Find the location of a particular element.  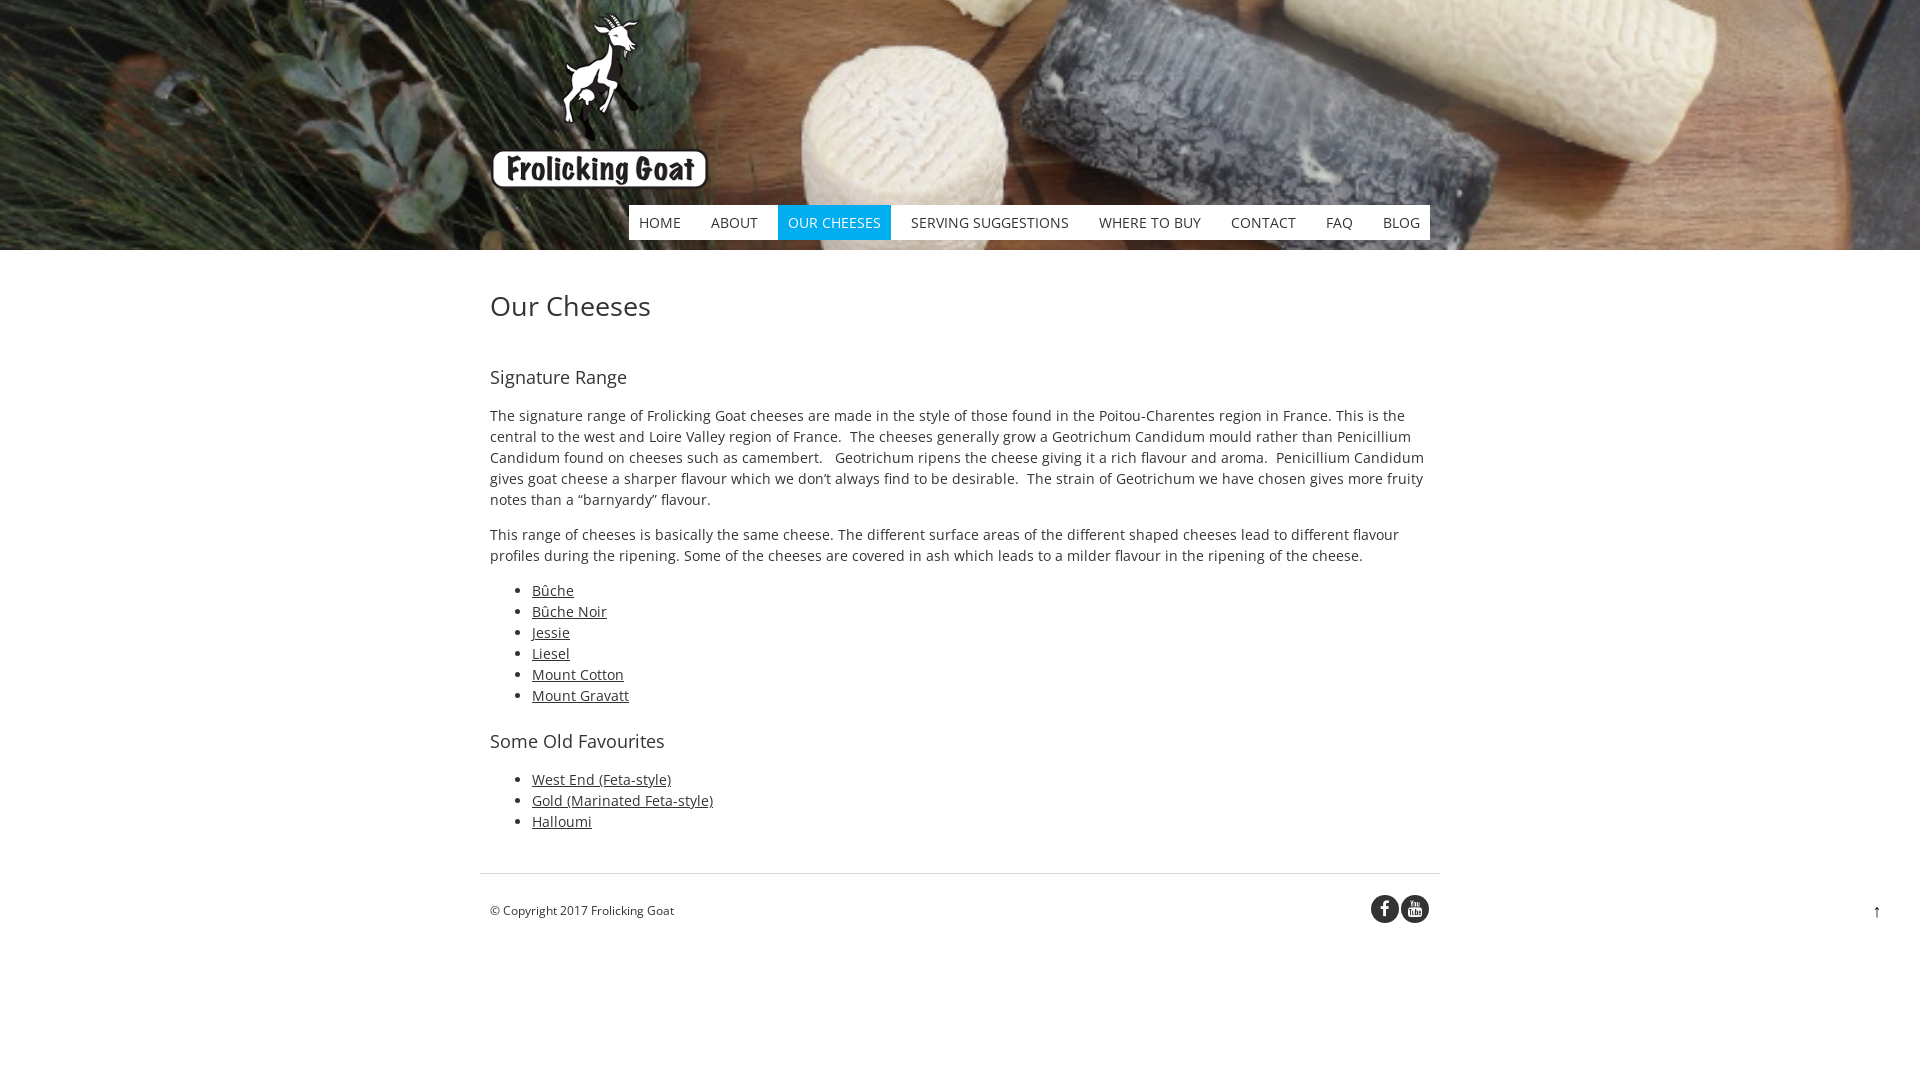

Artisan Goat Cheese is located at coordinates (599, 184).